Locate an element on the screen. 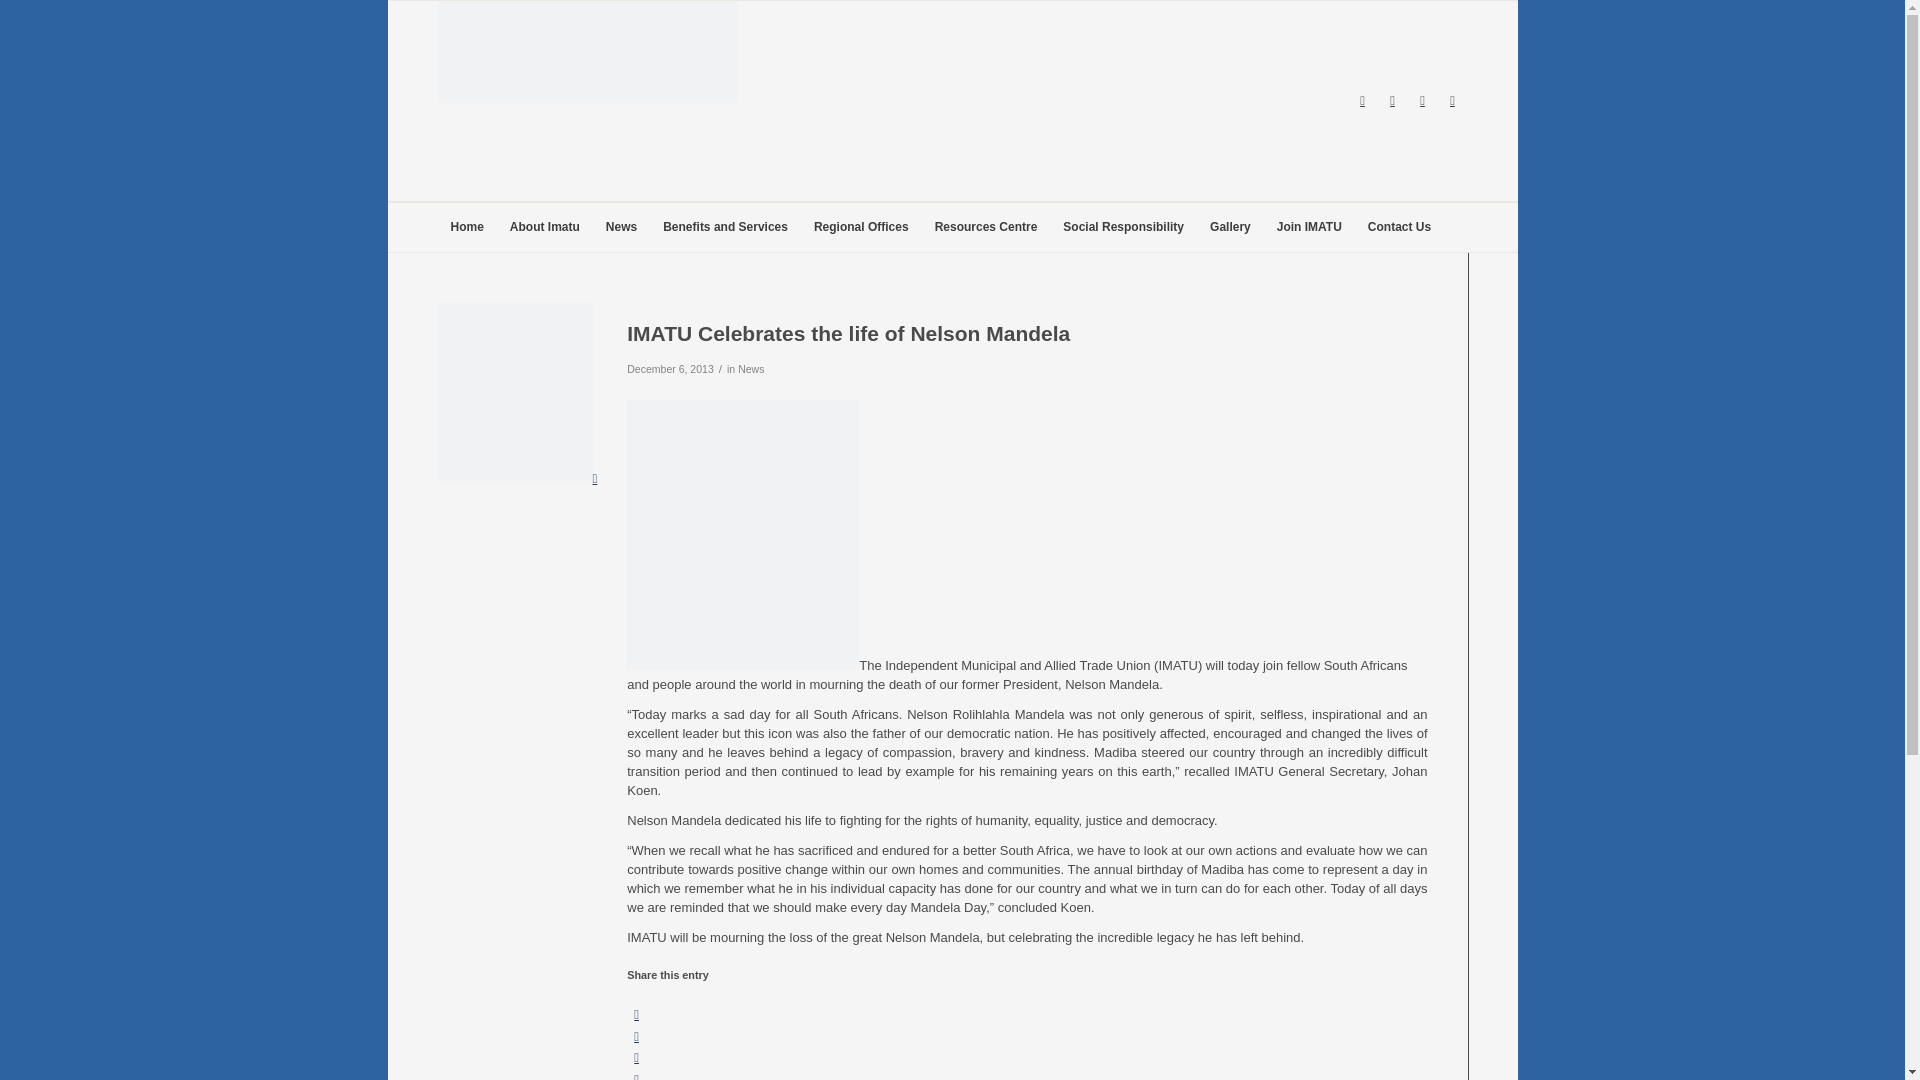 This screenshot has width=1920, height=1080. imatu-logo-slogan is located at coordinates (587, 51).